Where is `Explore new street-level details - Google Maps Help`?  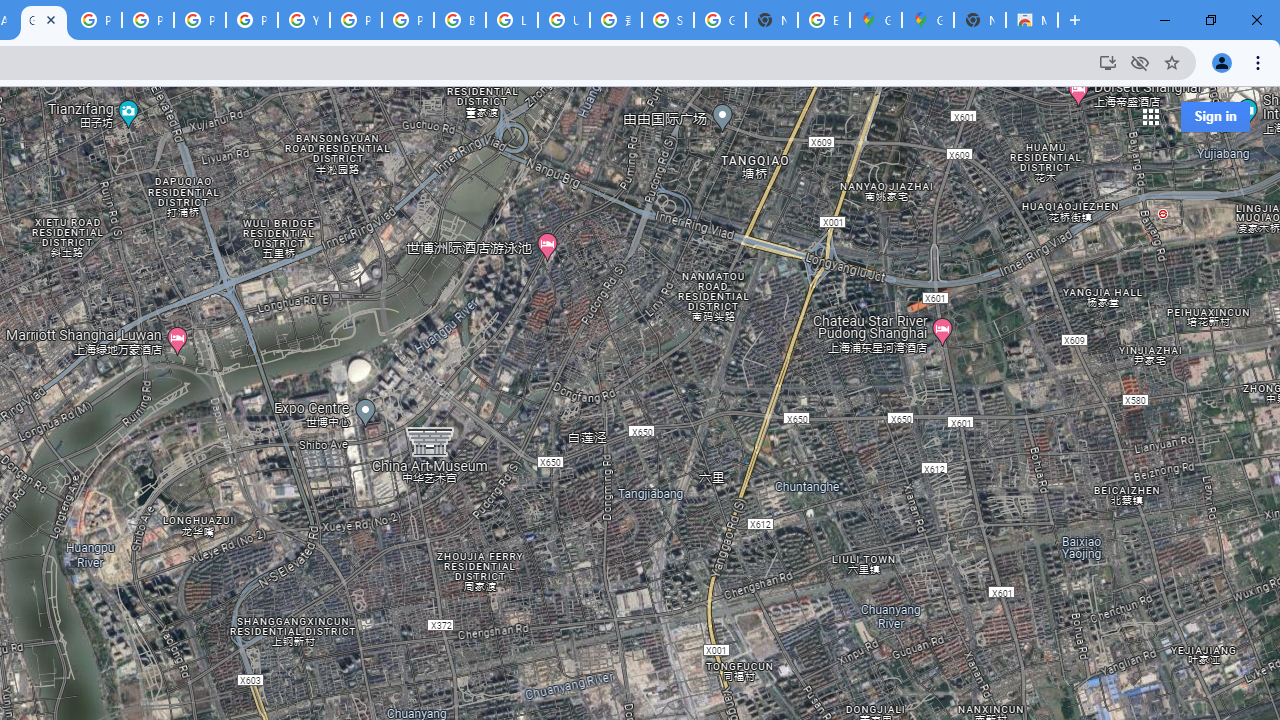 Explore new street-level details - Google Maps Help is located at coordinates (823, 20).